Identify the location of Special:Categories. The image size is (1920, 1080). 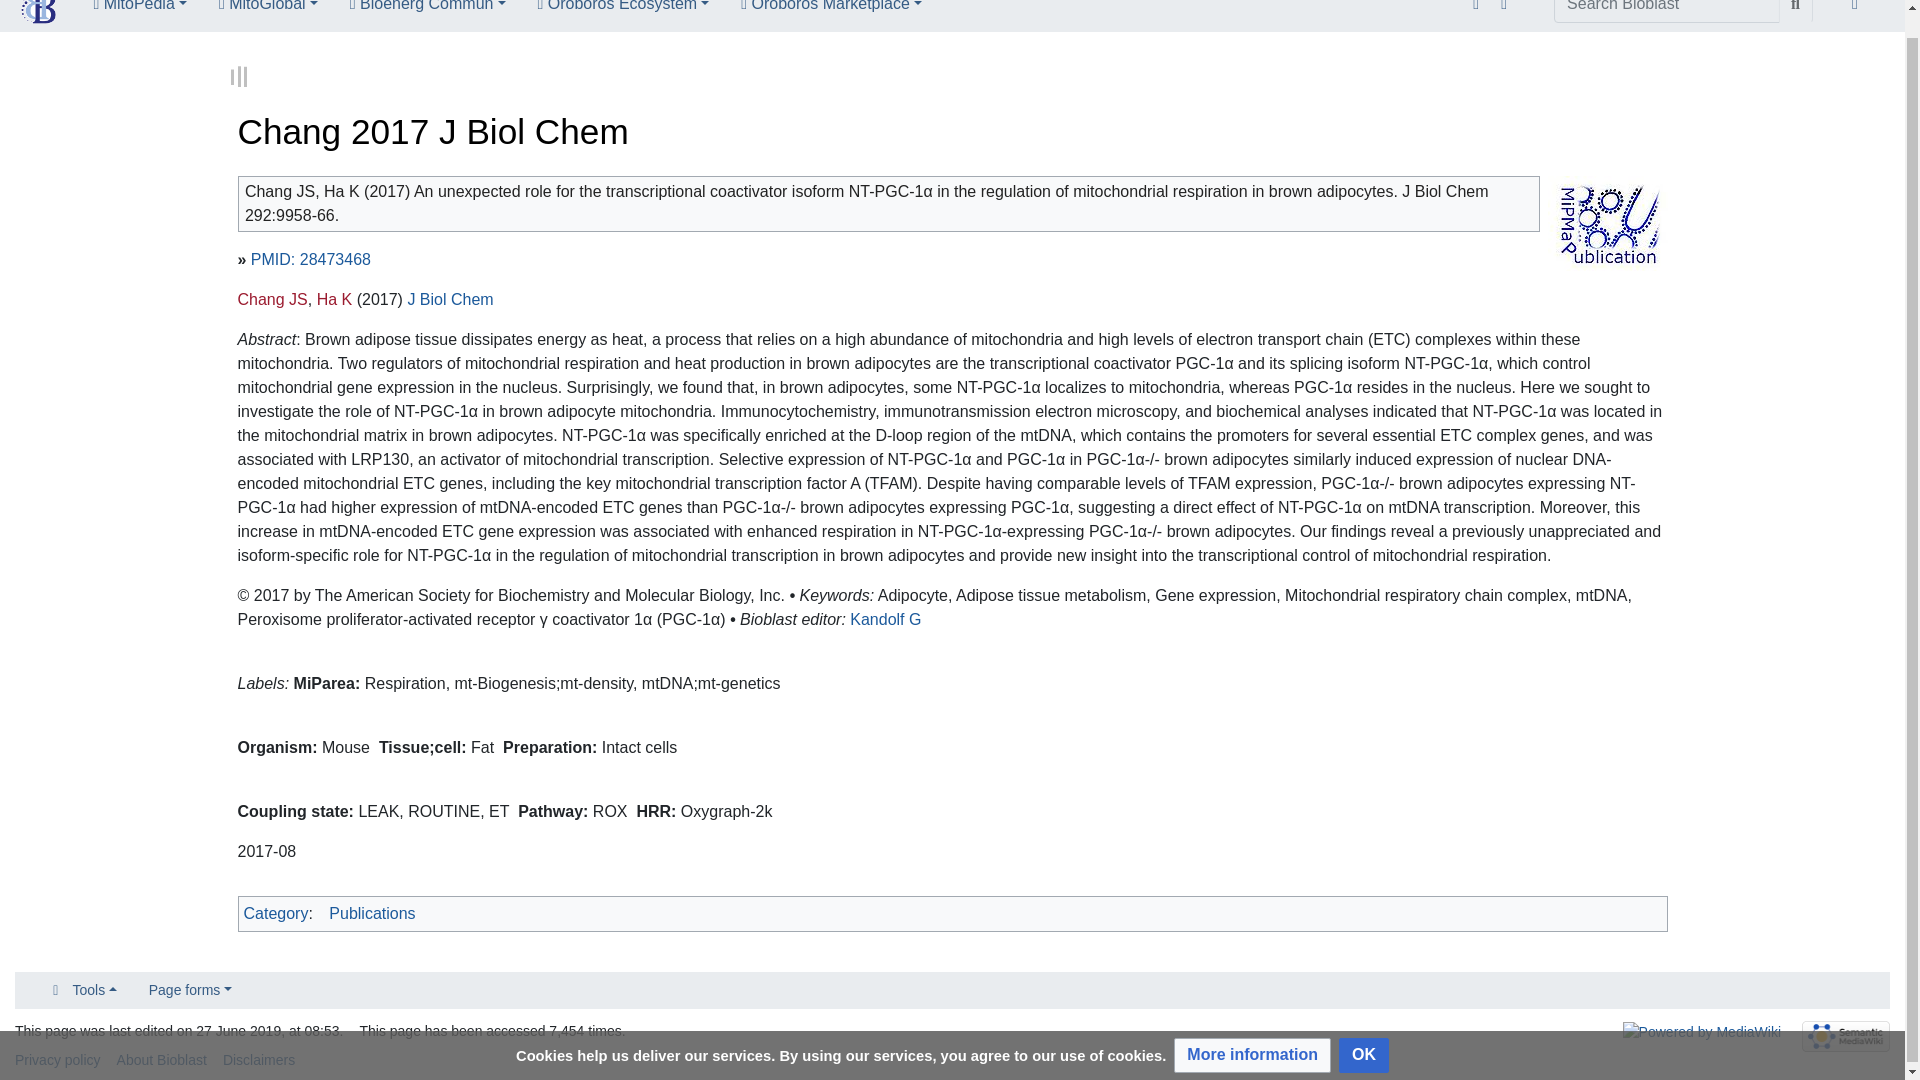
(276, 910).